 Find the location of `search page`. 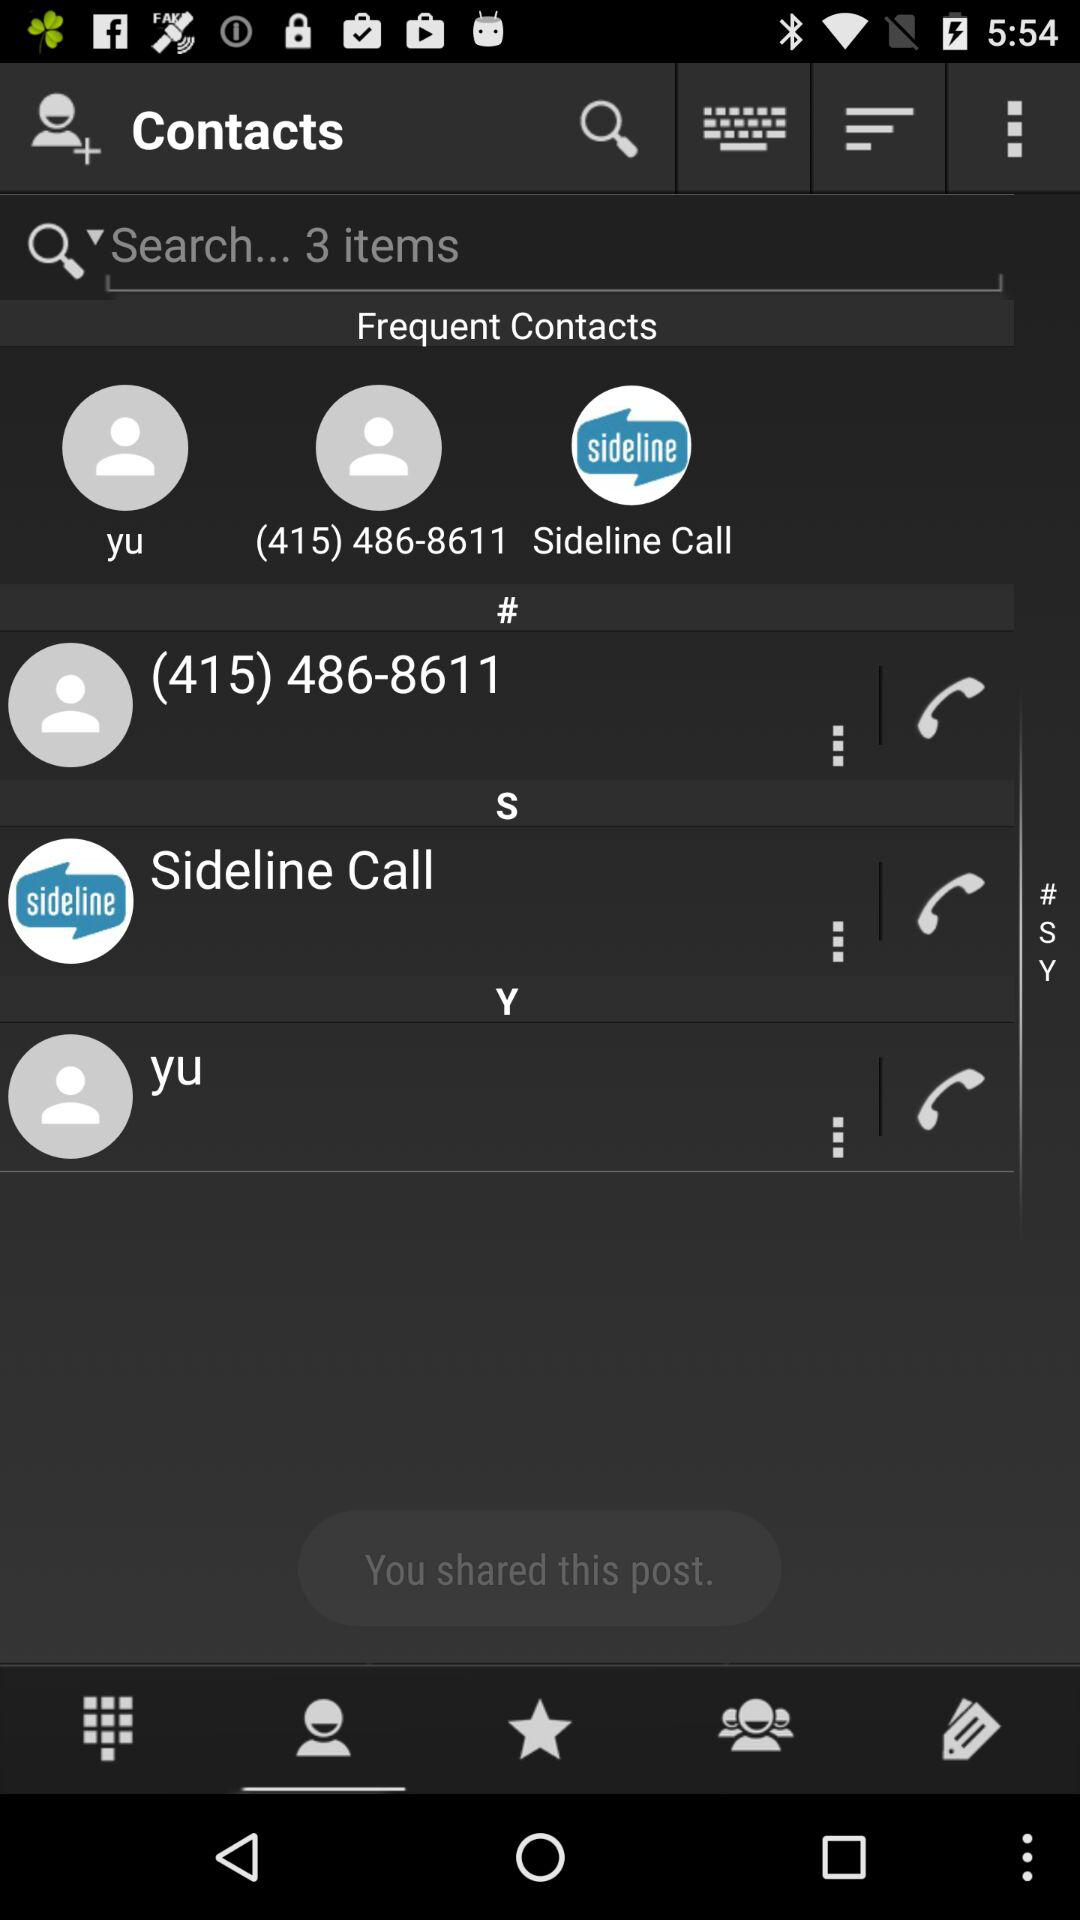

search page is located at coordinates (58, 248).